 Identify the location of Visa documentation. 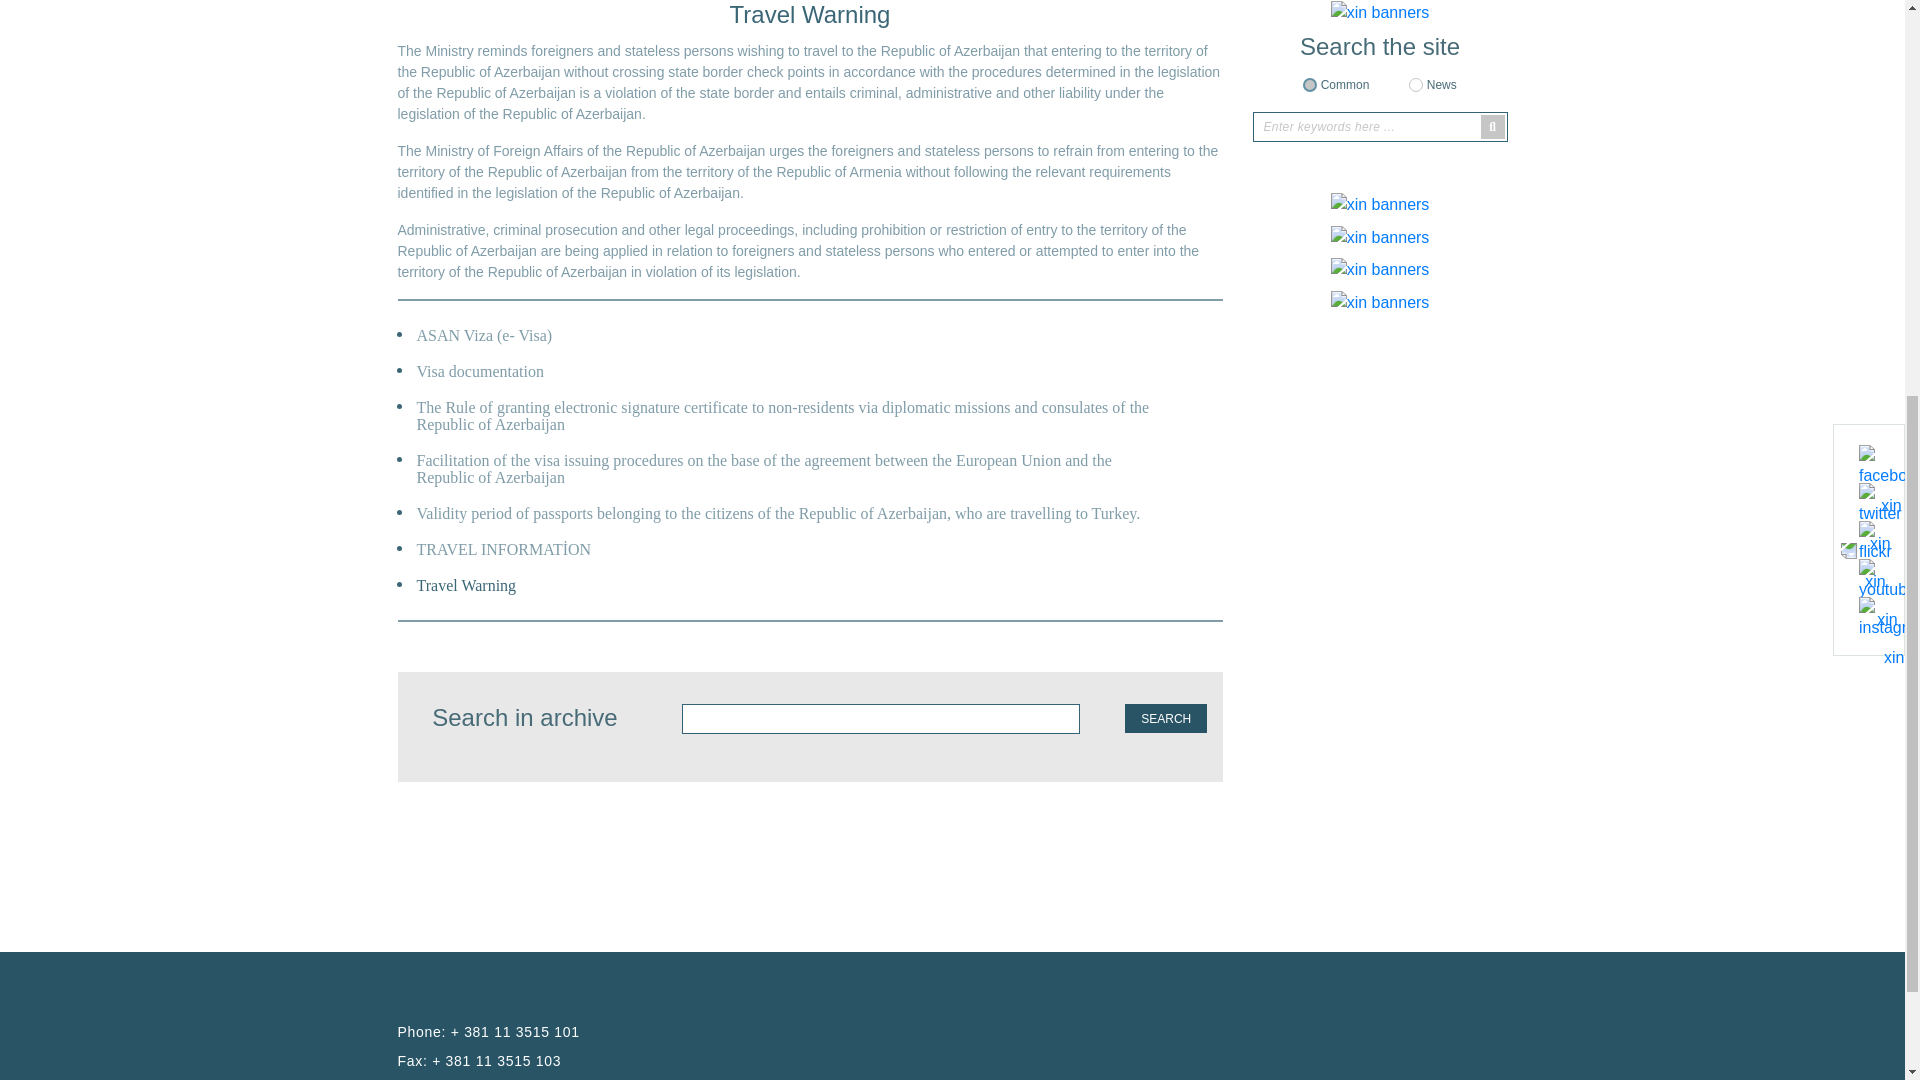
(478, 1064).